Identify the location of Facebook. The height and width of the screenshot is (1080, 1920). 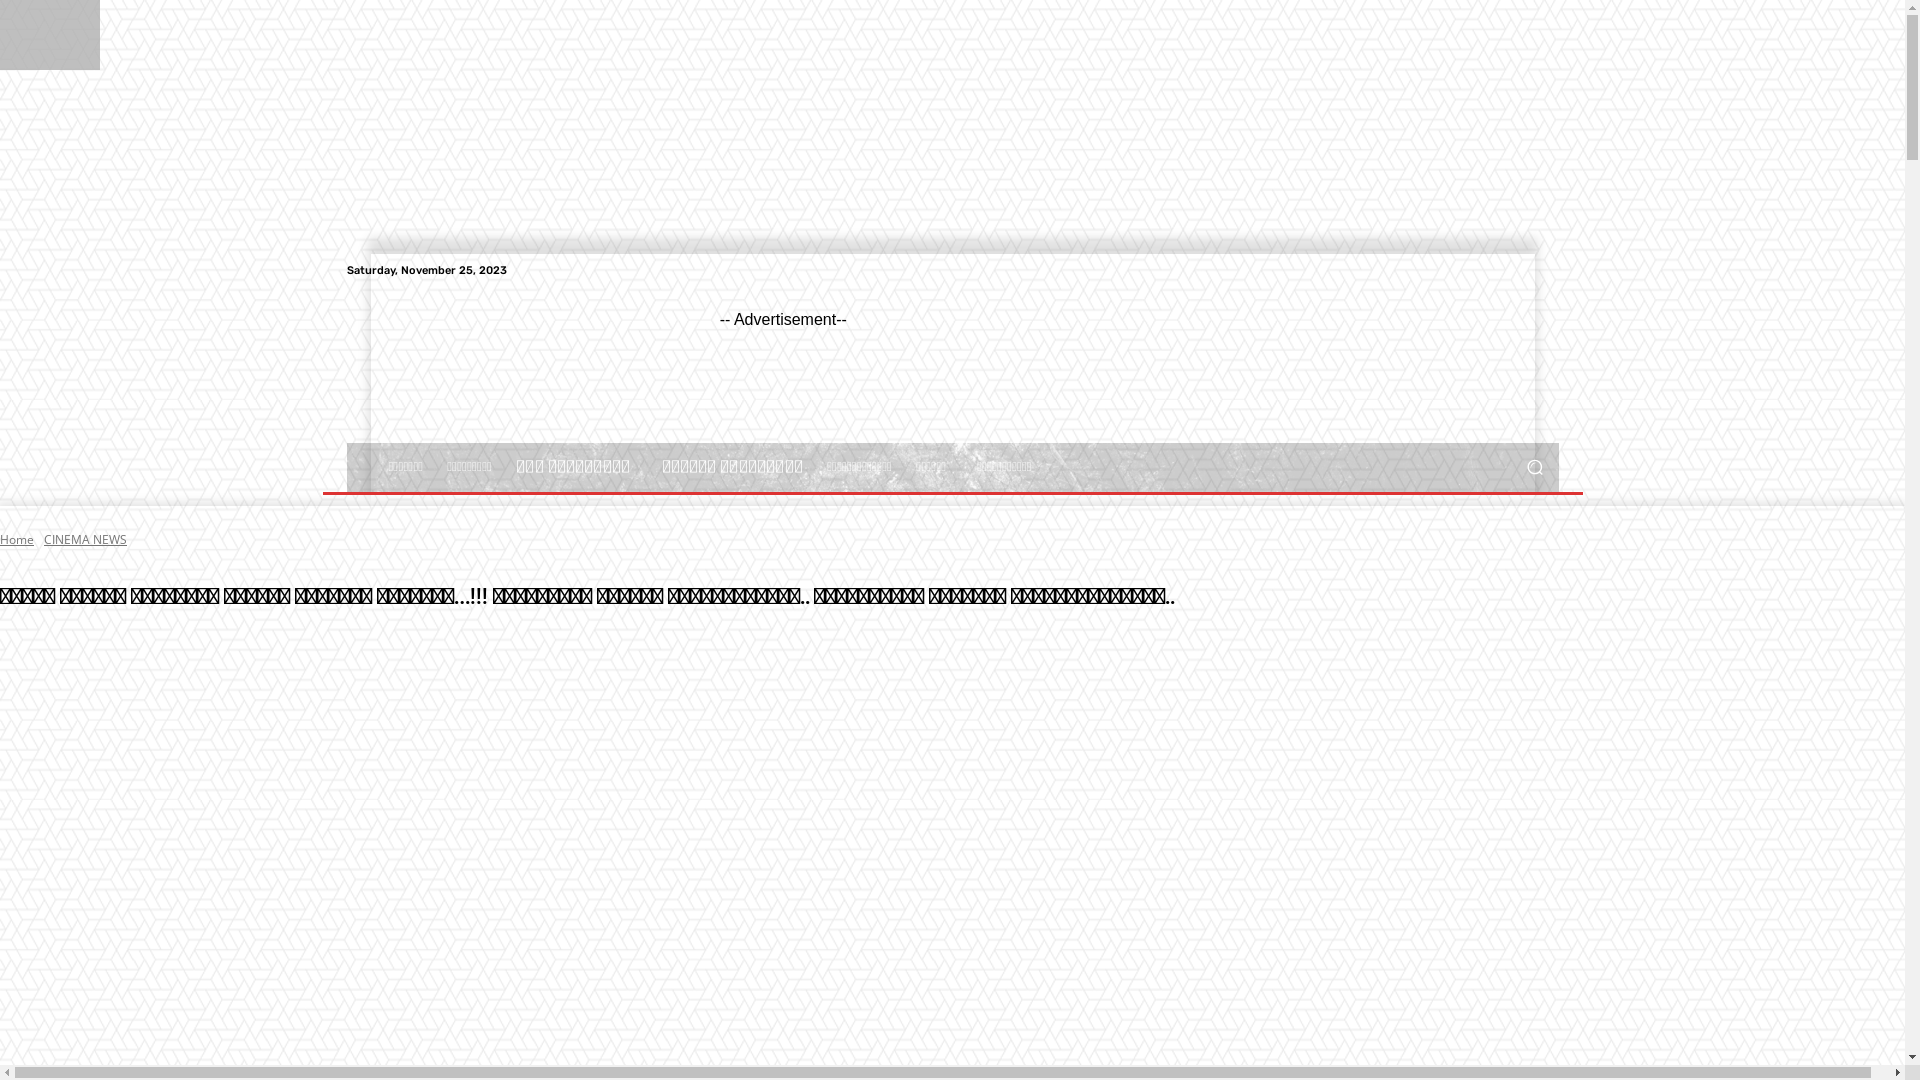
(1474, 270).